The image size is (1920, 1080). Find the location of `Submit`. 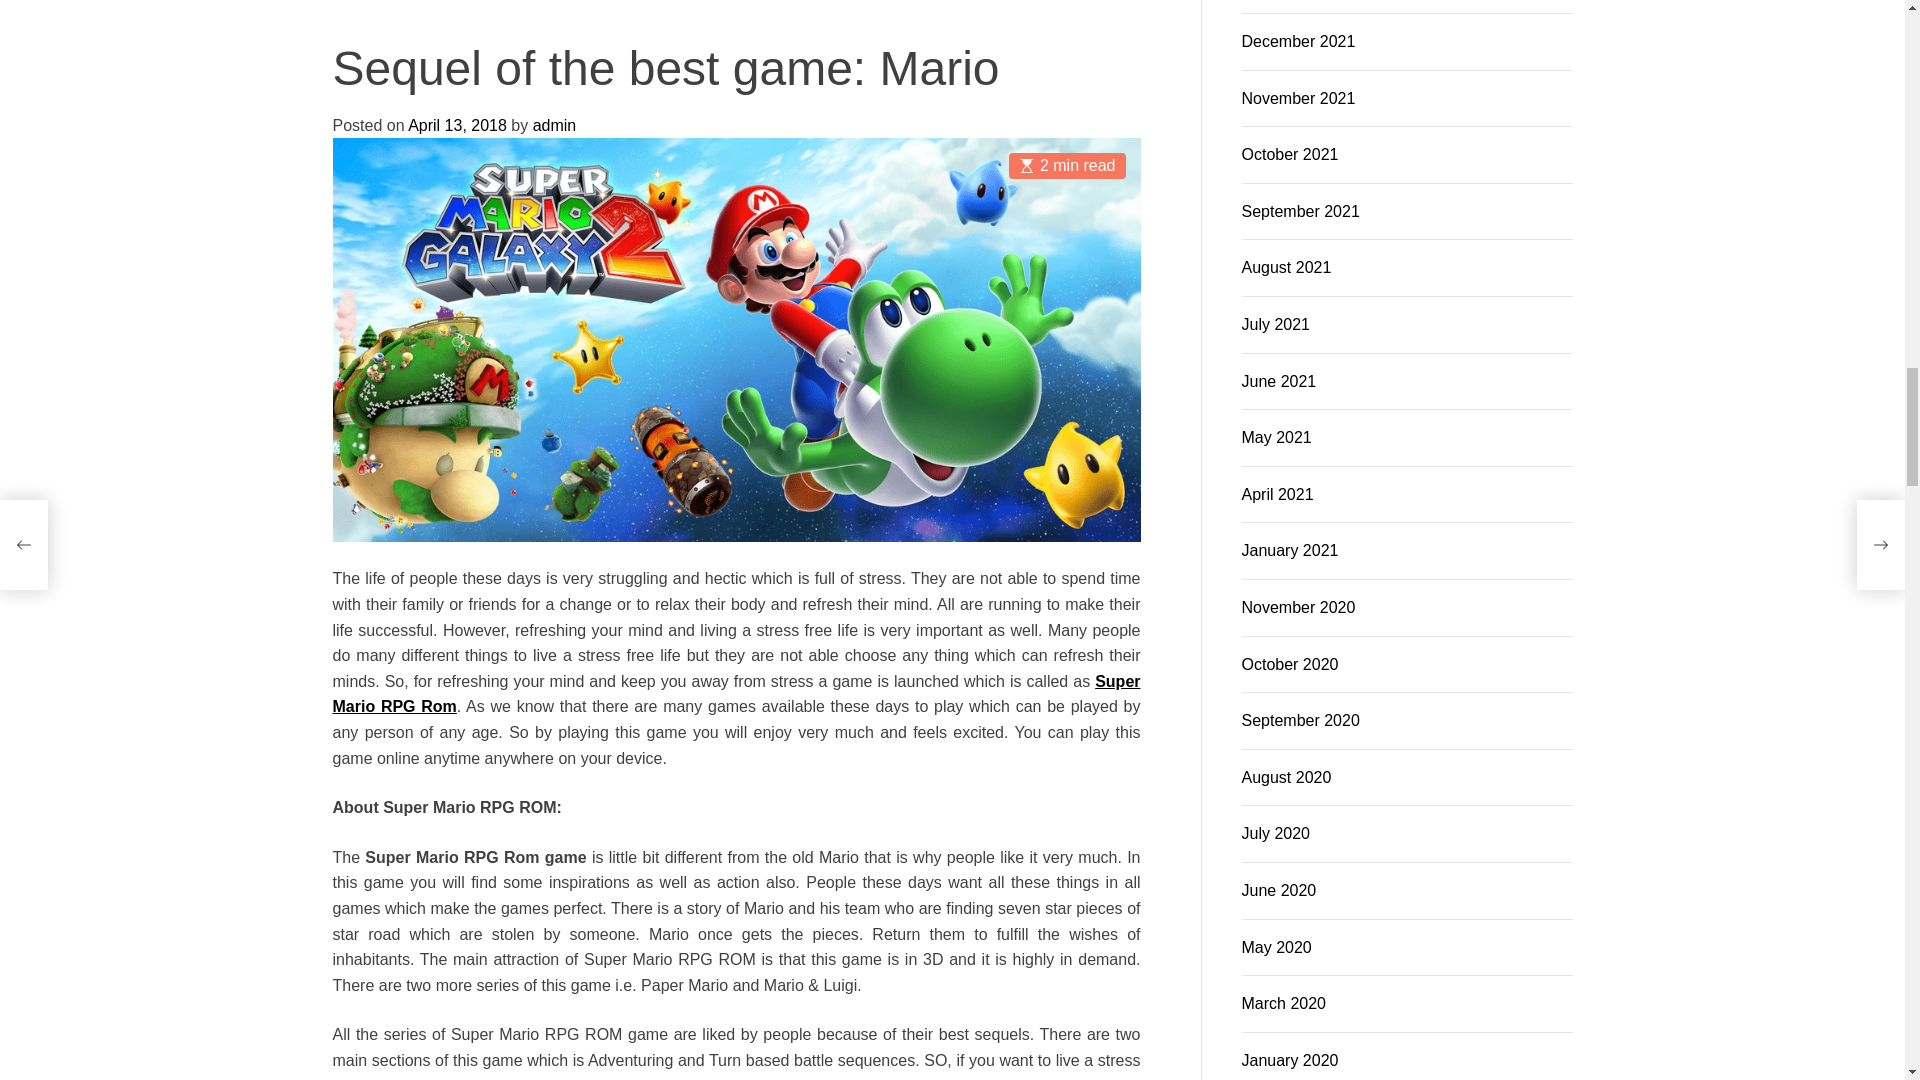

Submit is located at coordinates (1094, 84).